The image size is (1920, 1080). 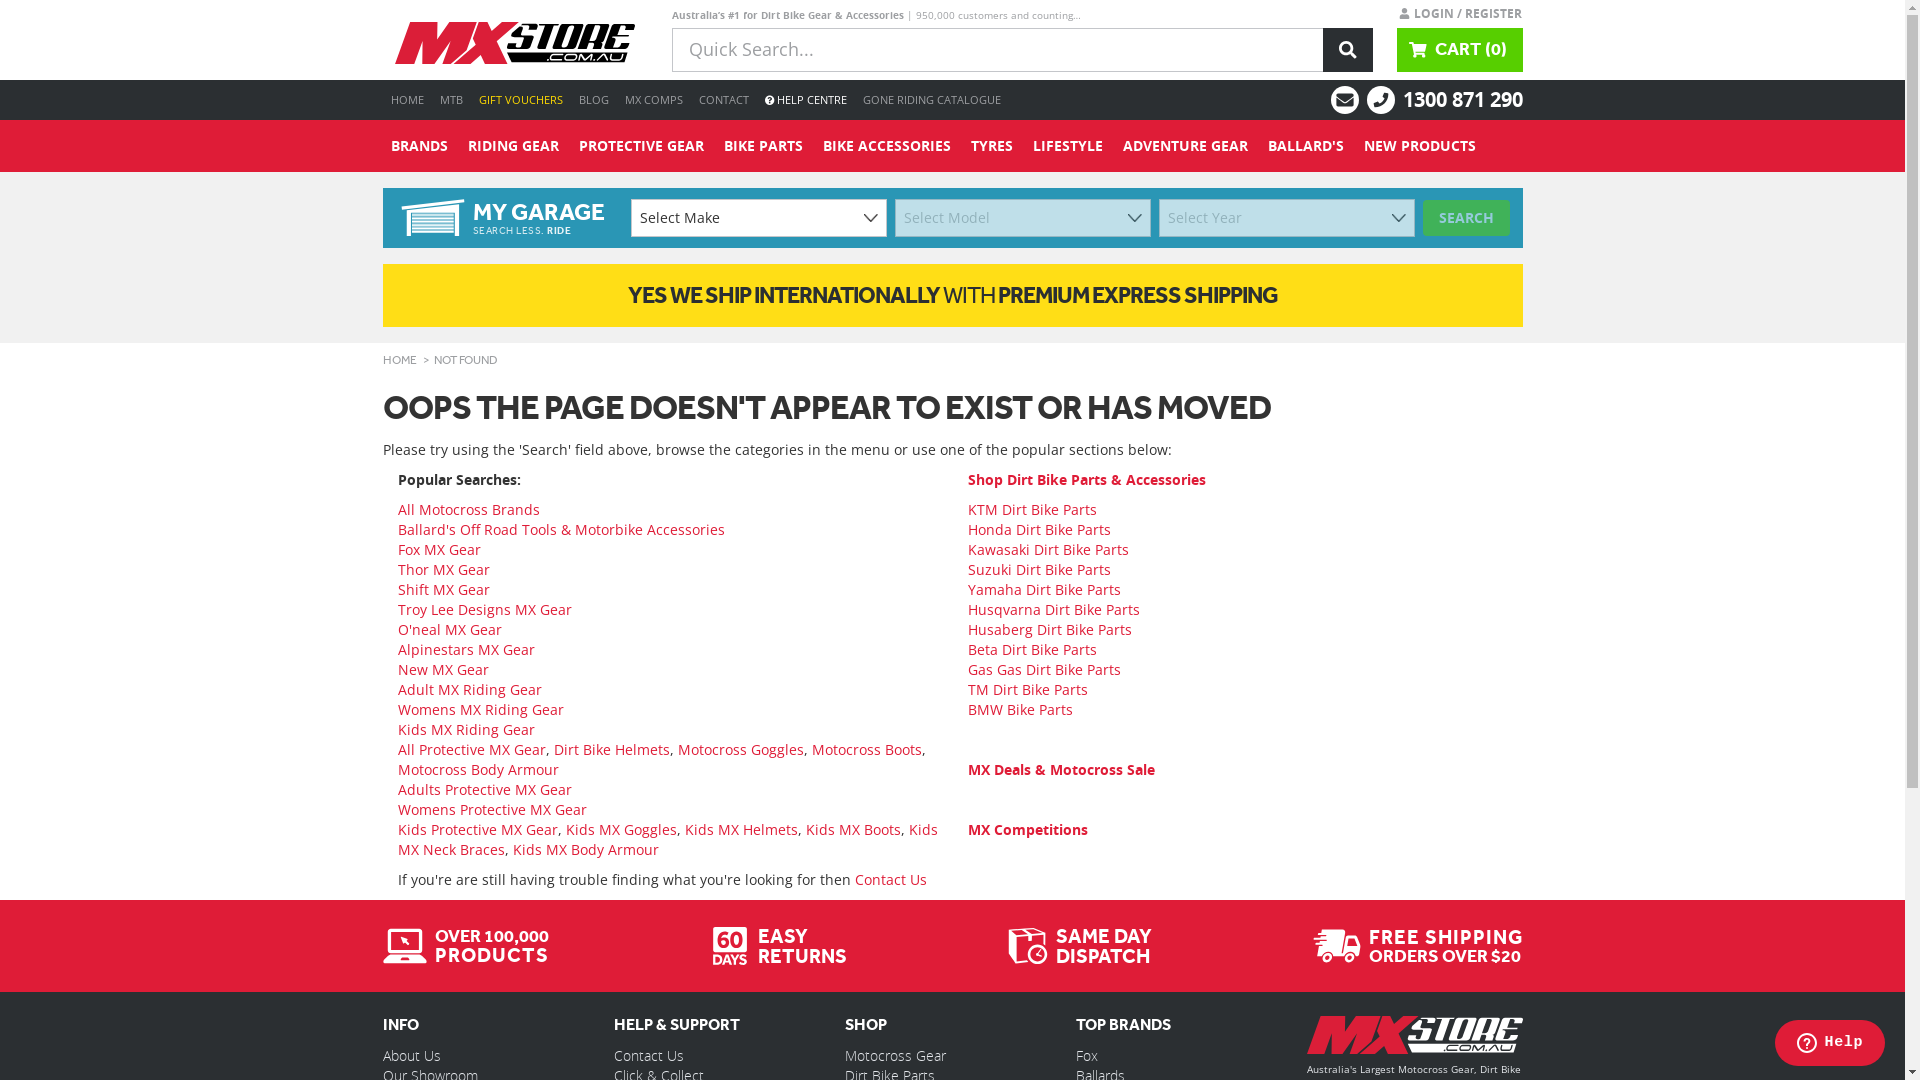 What do you see at coordinates (640, 146) in the screenshot?
I see `PROTECTIVE GEAR` at bounding box center [640, 146].